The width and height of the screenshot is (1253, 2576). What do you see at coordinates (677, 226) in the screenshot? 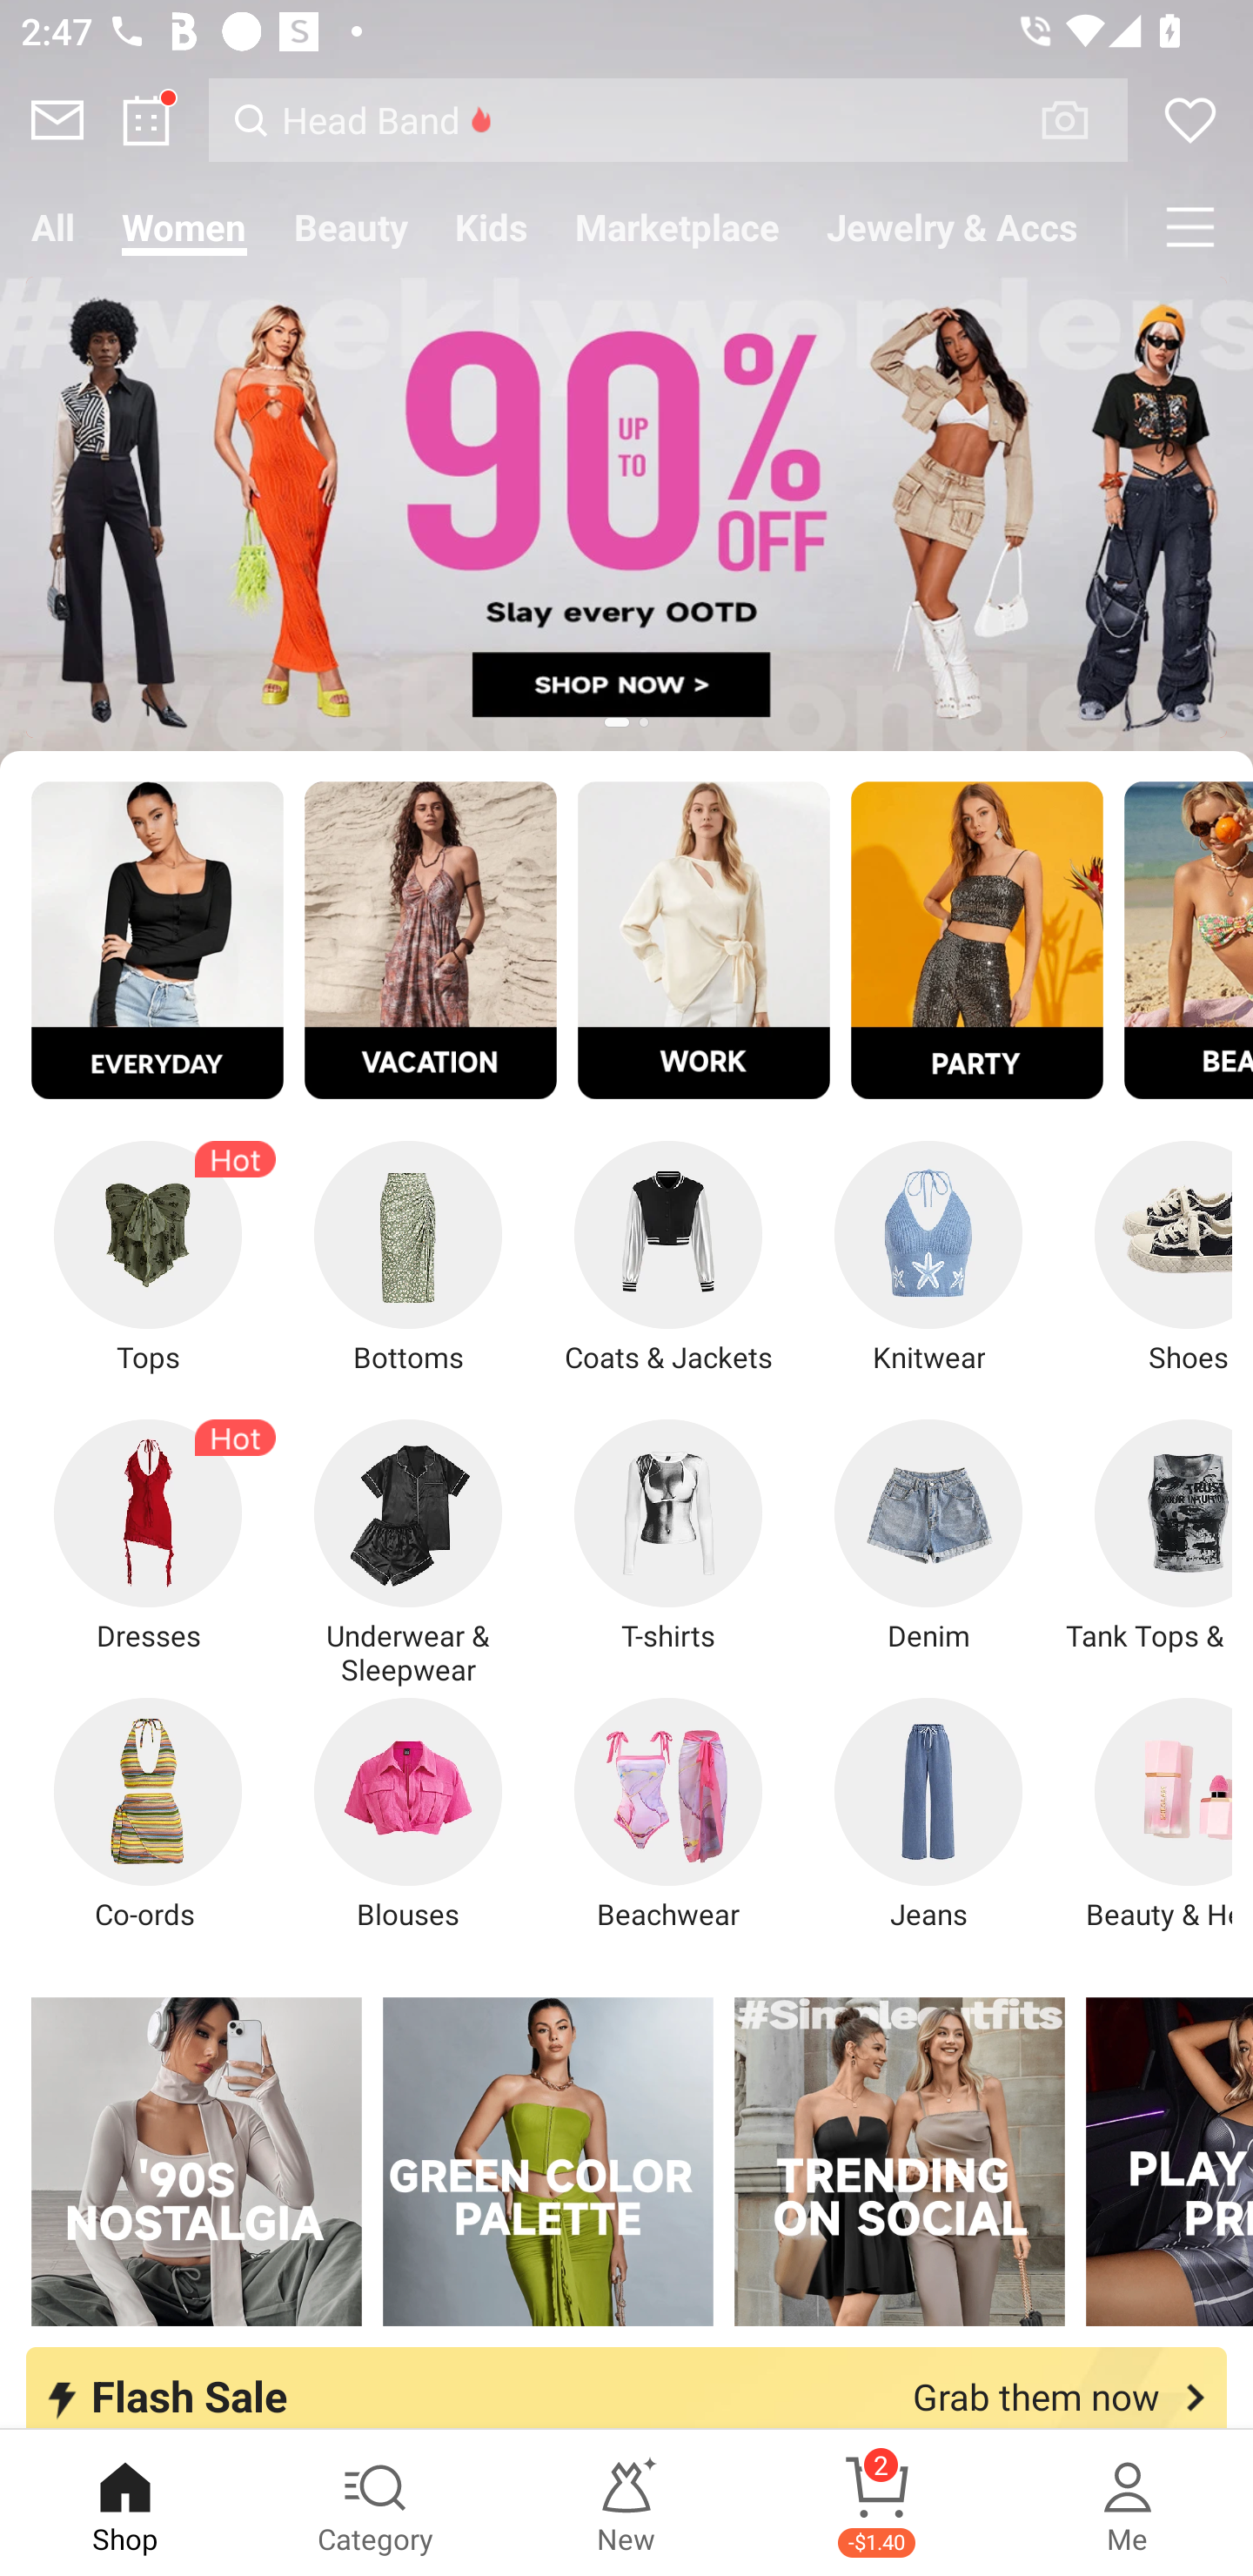
I see `Marketplace` at bounding box center [677, 226].